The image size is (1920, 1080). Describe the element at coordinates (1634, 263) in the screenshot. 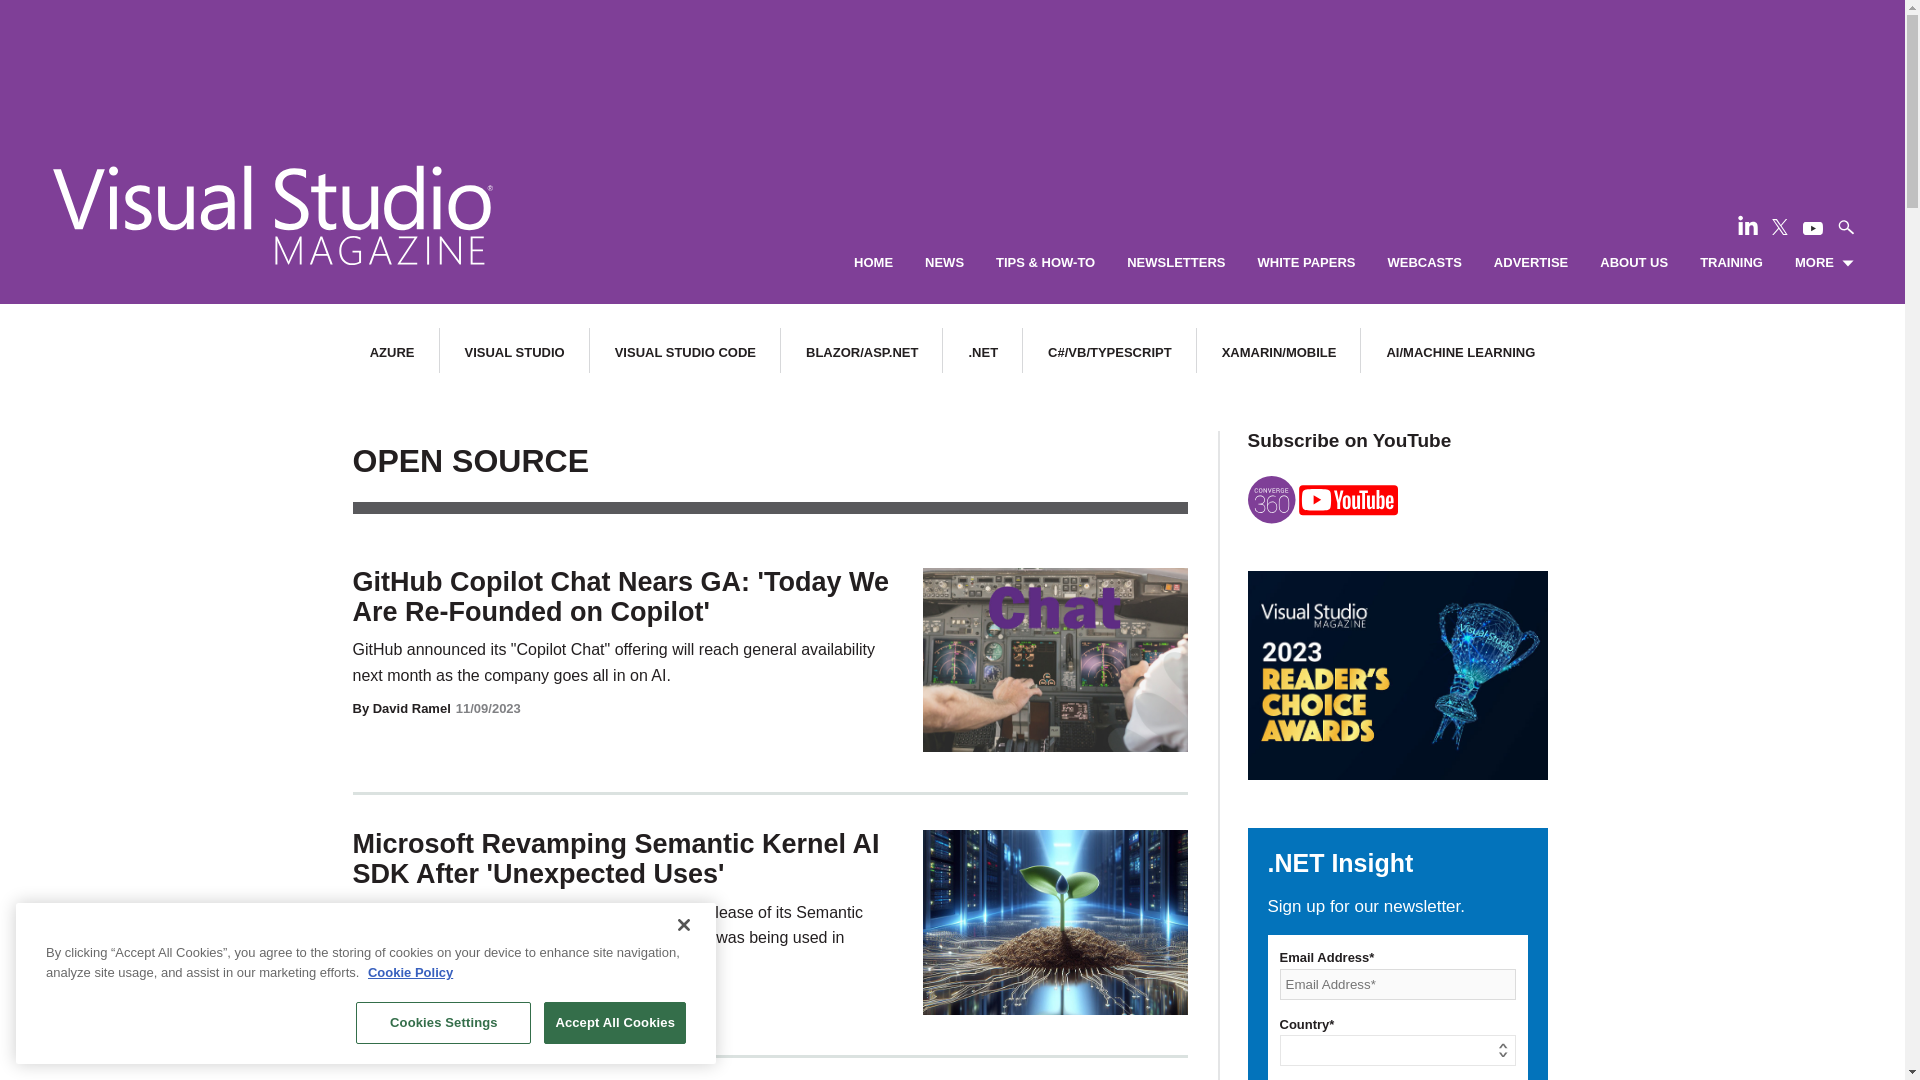

I see `ABOUT US` at that location.